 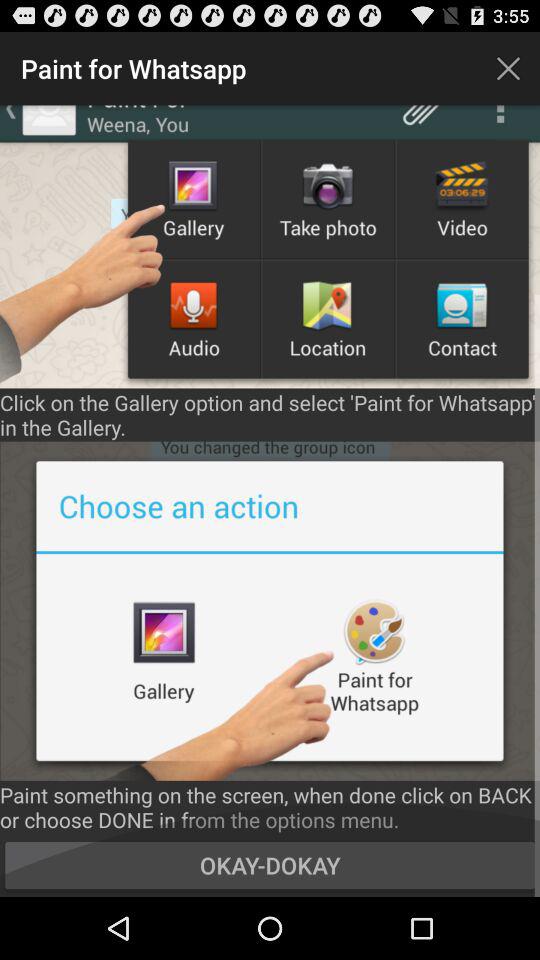 What do you see at coordinates (270, 864) in the screenshot?
I see `launch the icon below paint something on icon` at bounding box center [270, 864].